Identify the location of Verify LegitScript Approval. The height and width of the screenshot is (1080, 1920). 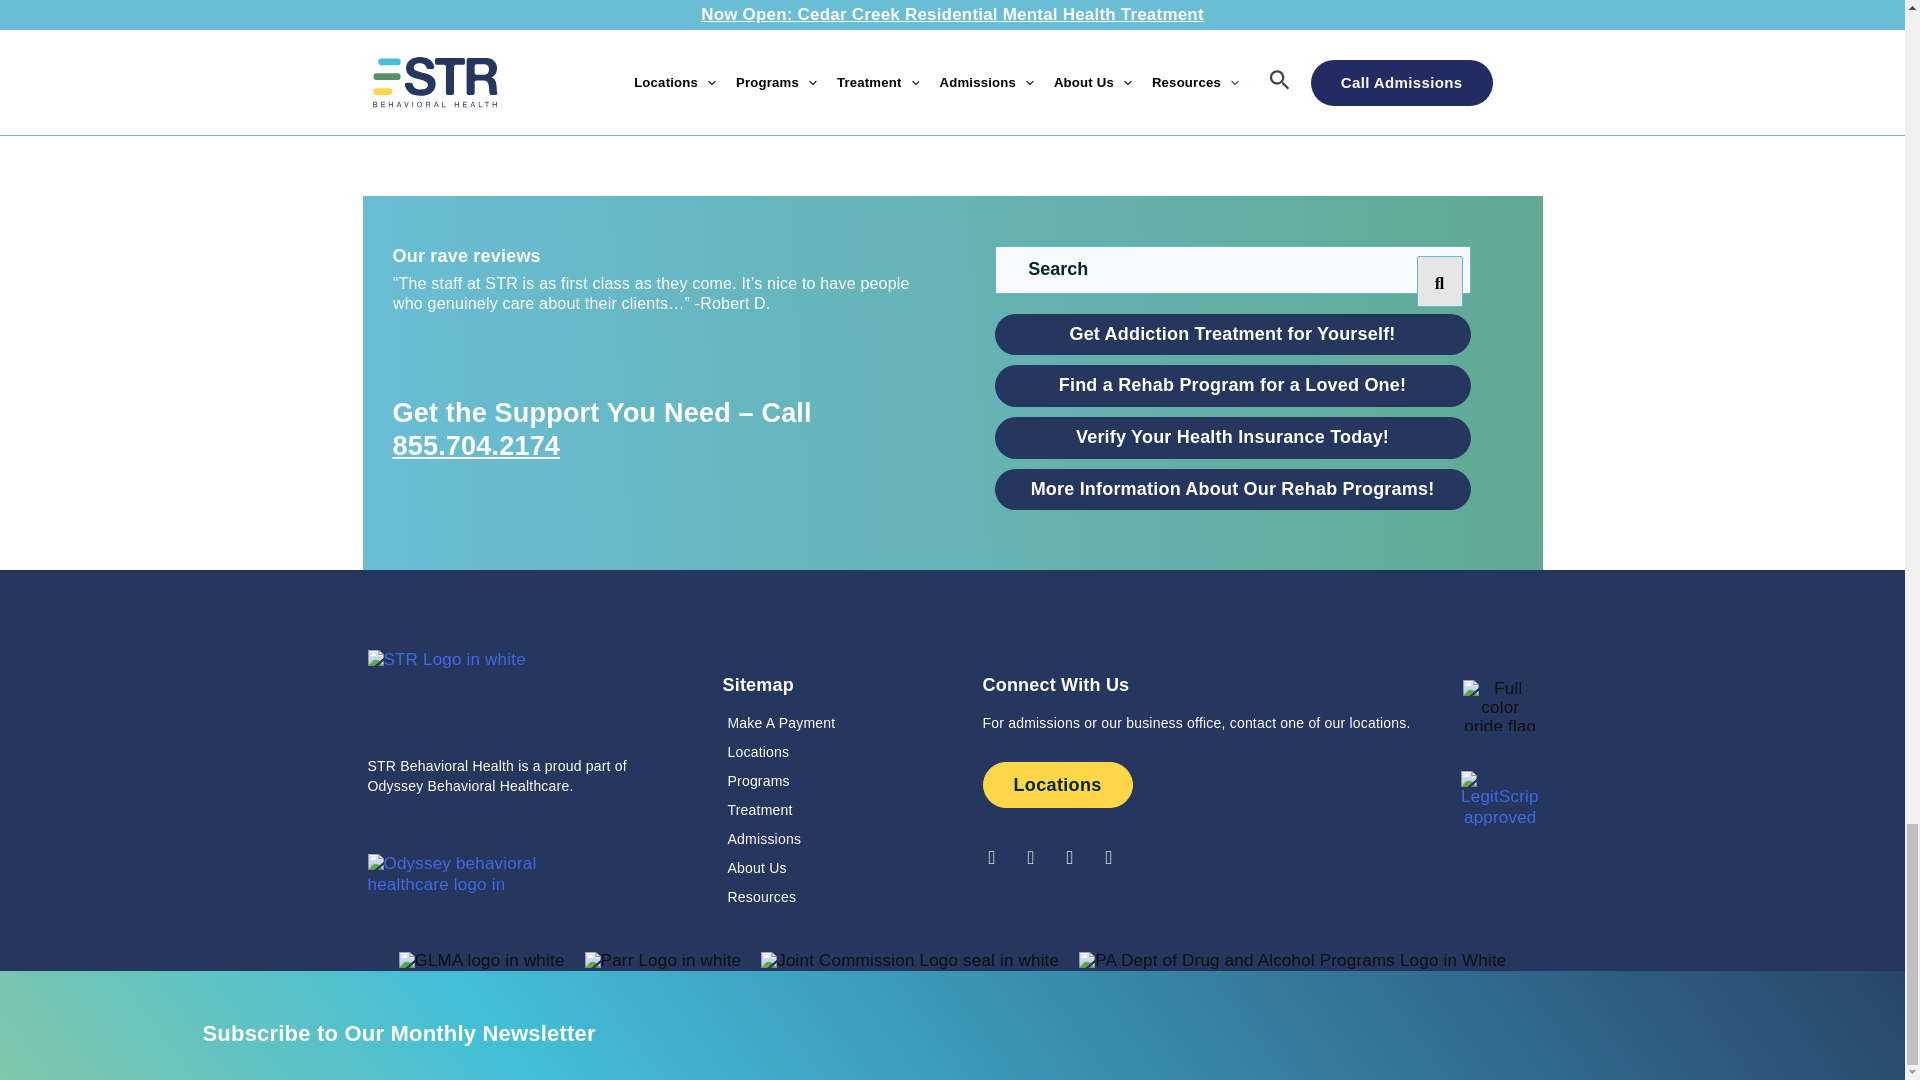
(1500, 798).